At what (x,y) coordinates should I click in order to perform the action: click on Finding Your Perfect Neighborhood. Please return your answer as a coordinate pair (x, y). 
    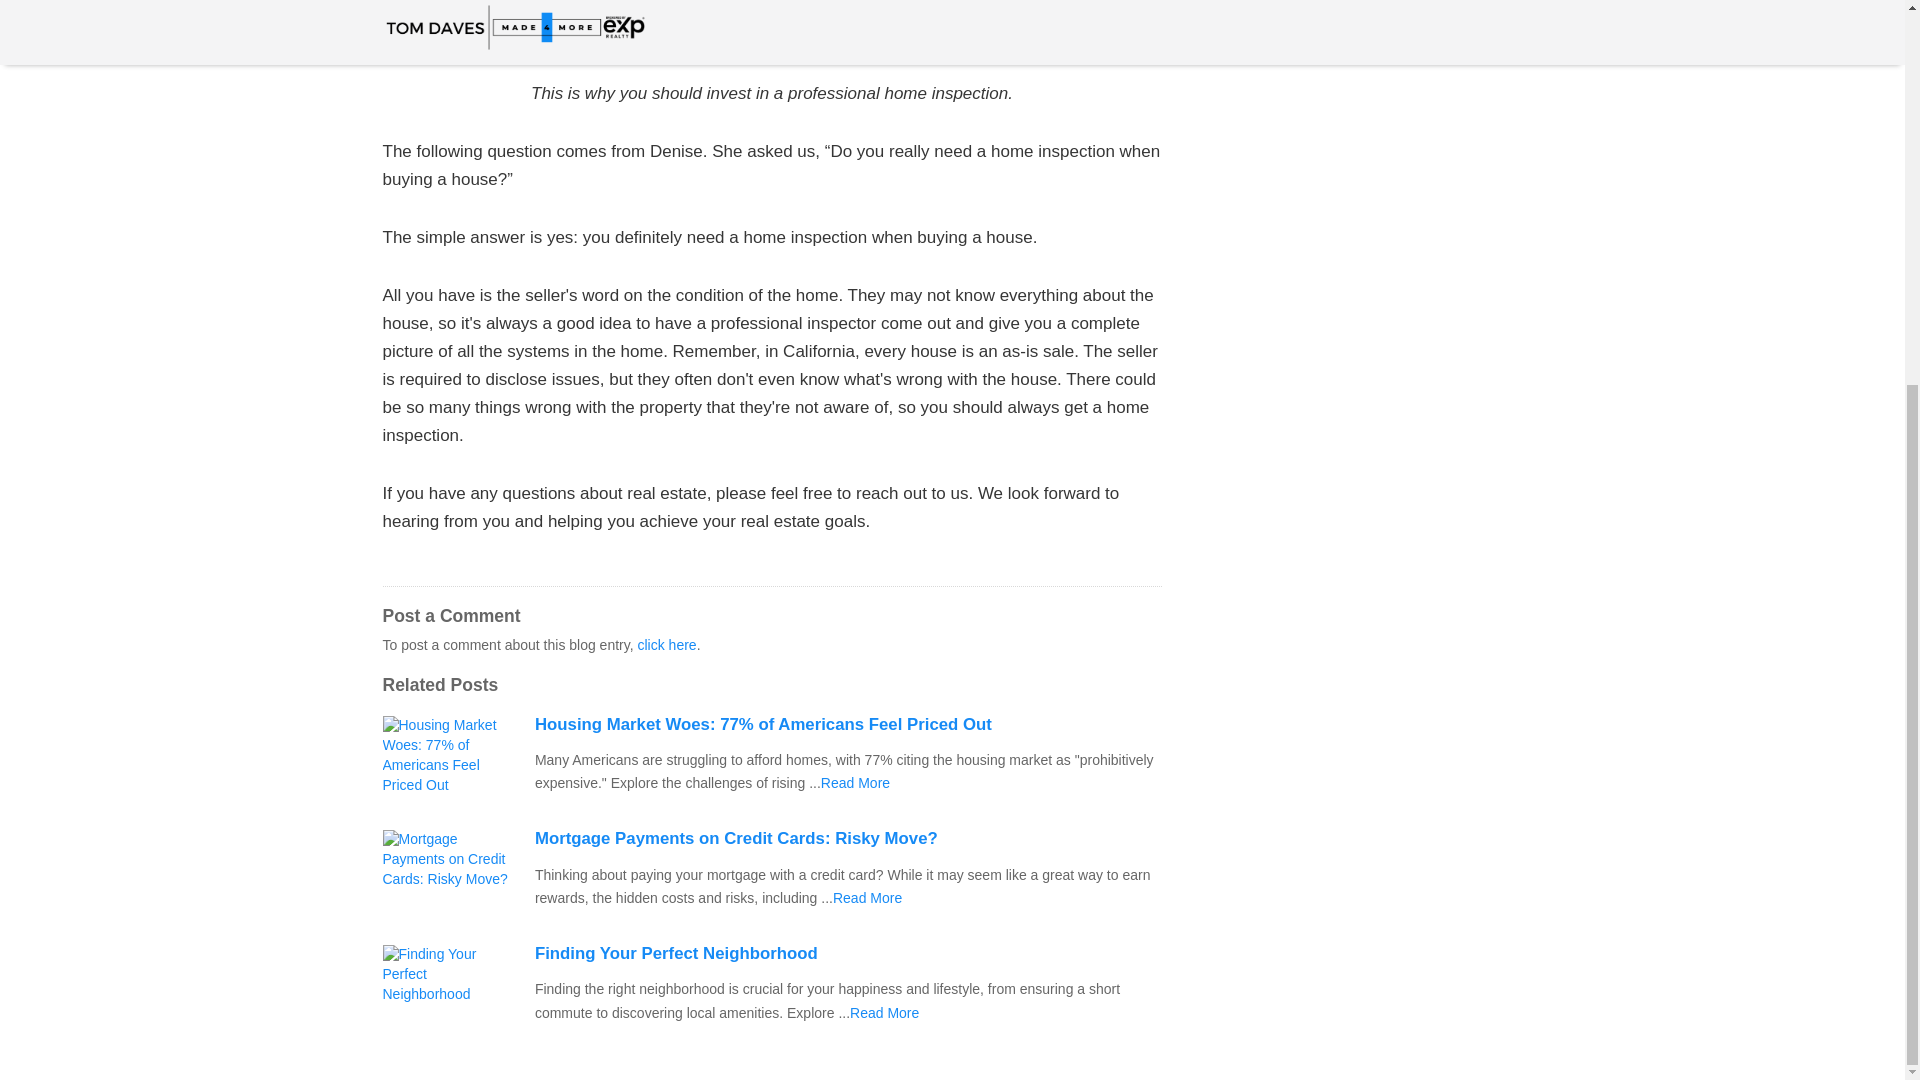
    Looking at the image, I should click on (848, 954).